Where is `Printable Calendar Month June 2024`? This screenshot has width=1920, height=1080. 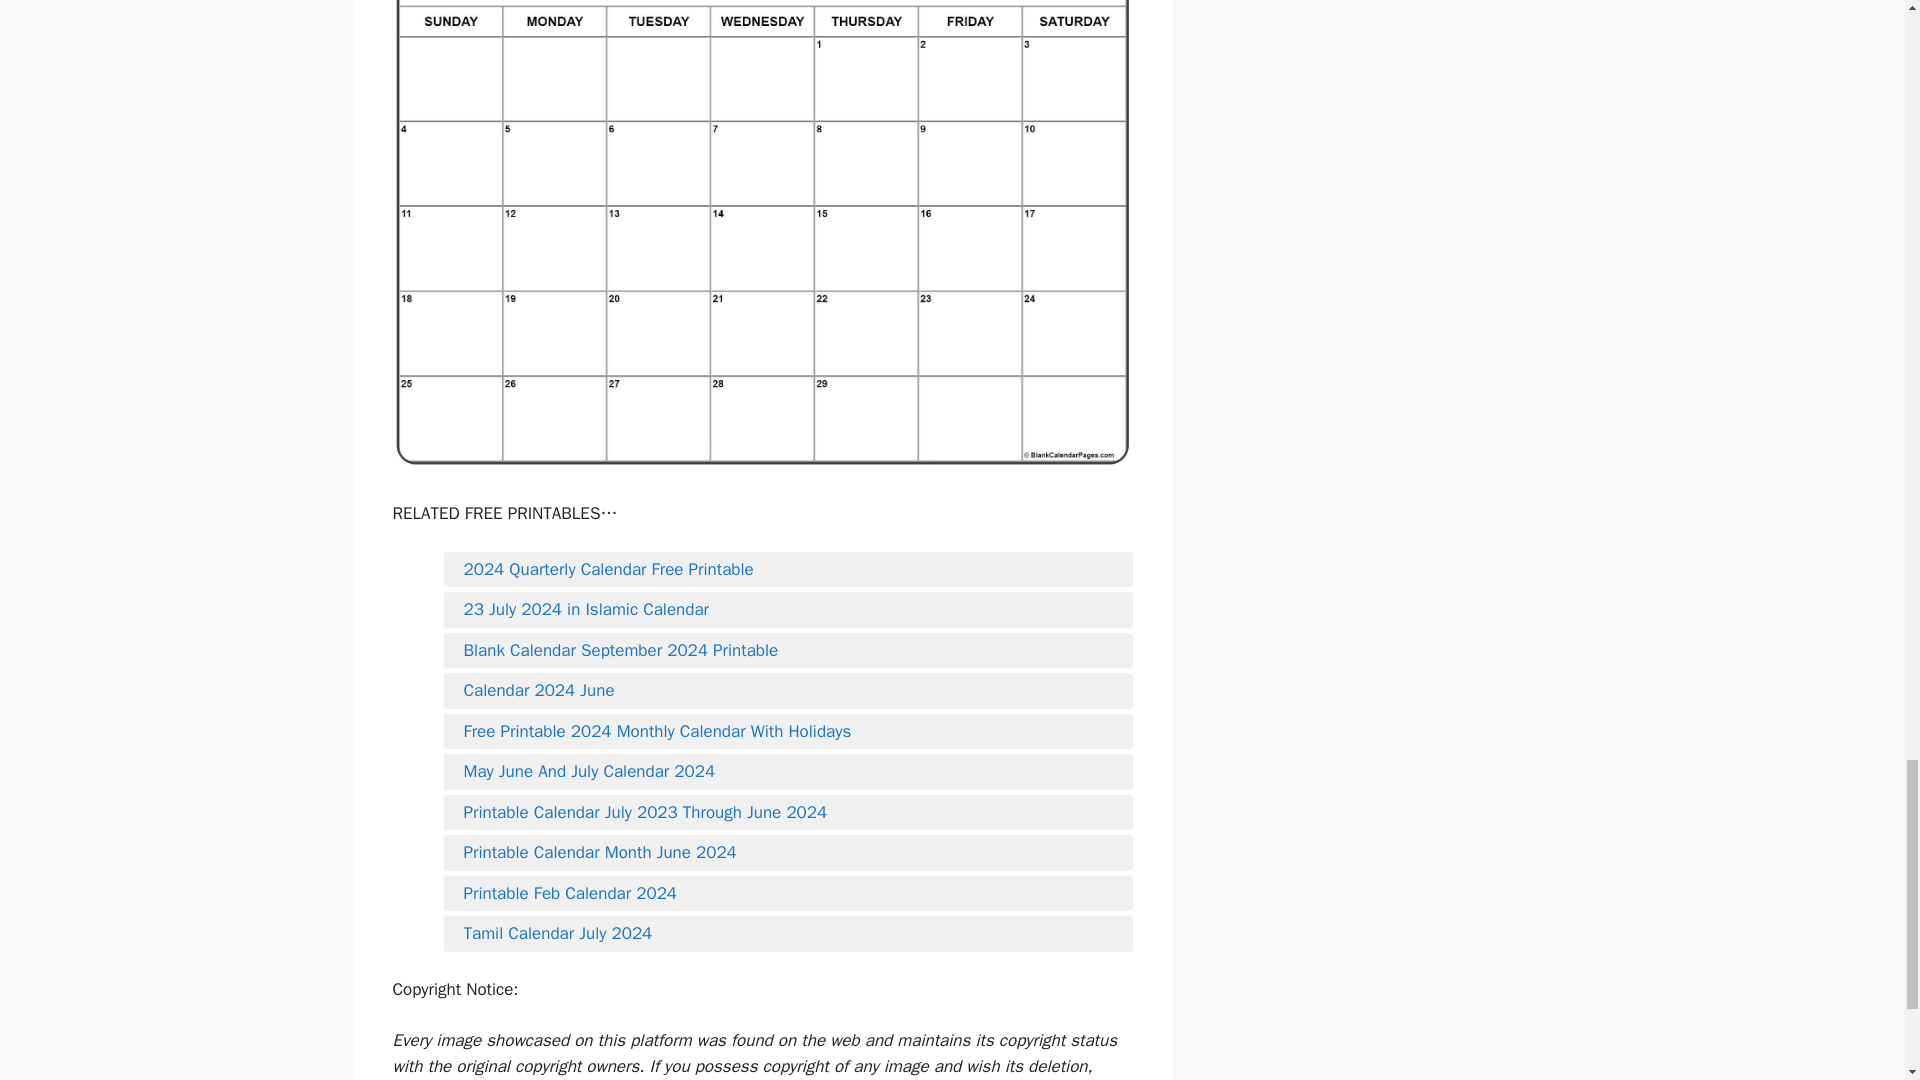 Printable Calendar Month June 2024 is located at coordinates (788, 853).